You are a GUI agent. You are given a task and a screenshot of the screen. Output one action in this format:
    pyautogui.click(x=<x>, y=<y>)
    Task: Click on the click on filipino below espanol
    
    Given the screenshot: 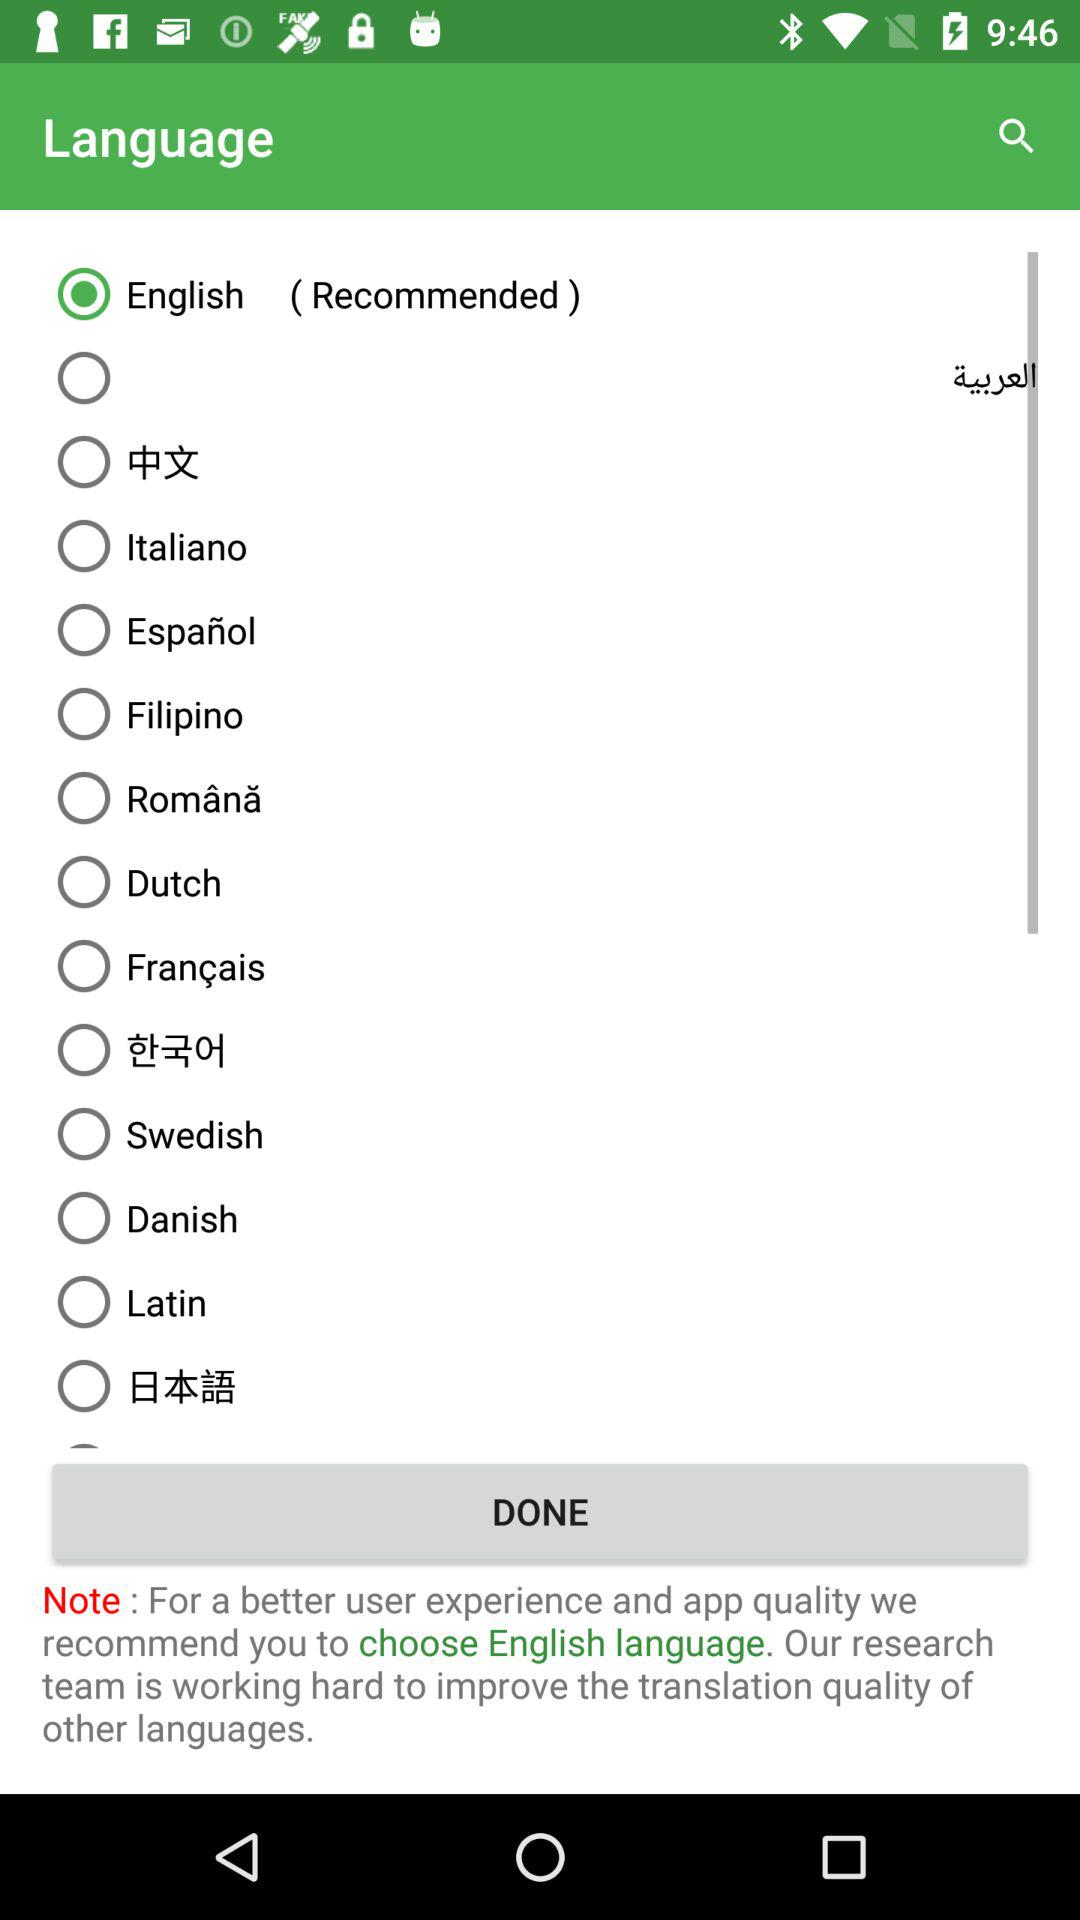 What is the action you would take?
    pyautogui.click(x=540, y=714)
    